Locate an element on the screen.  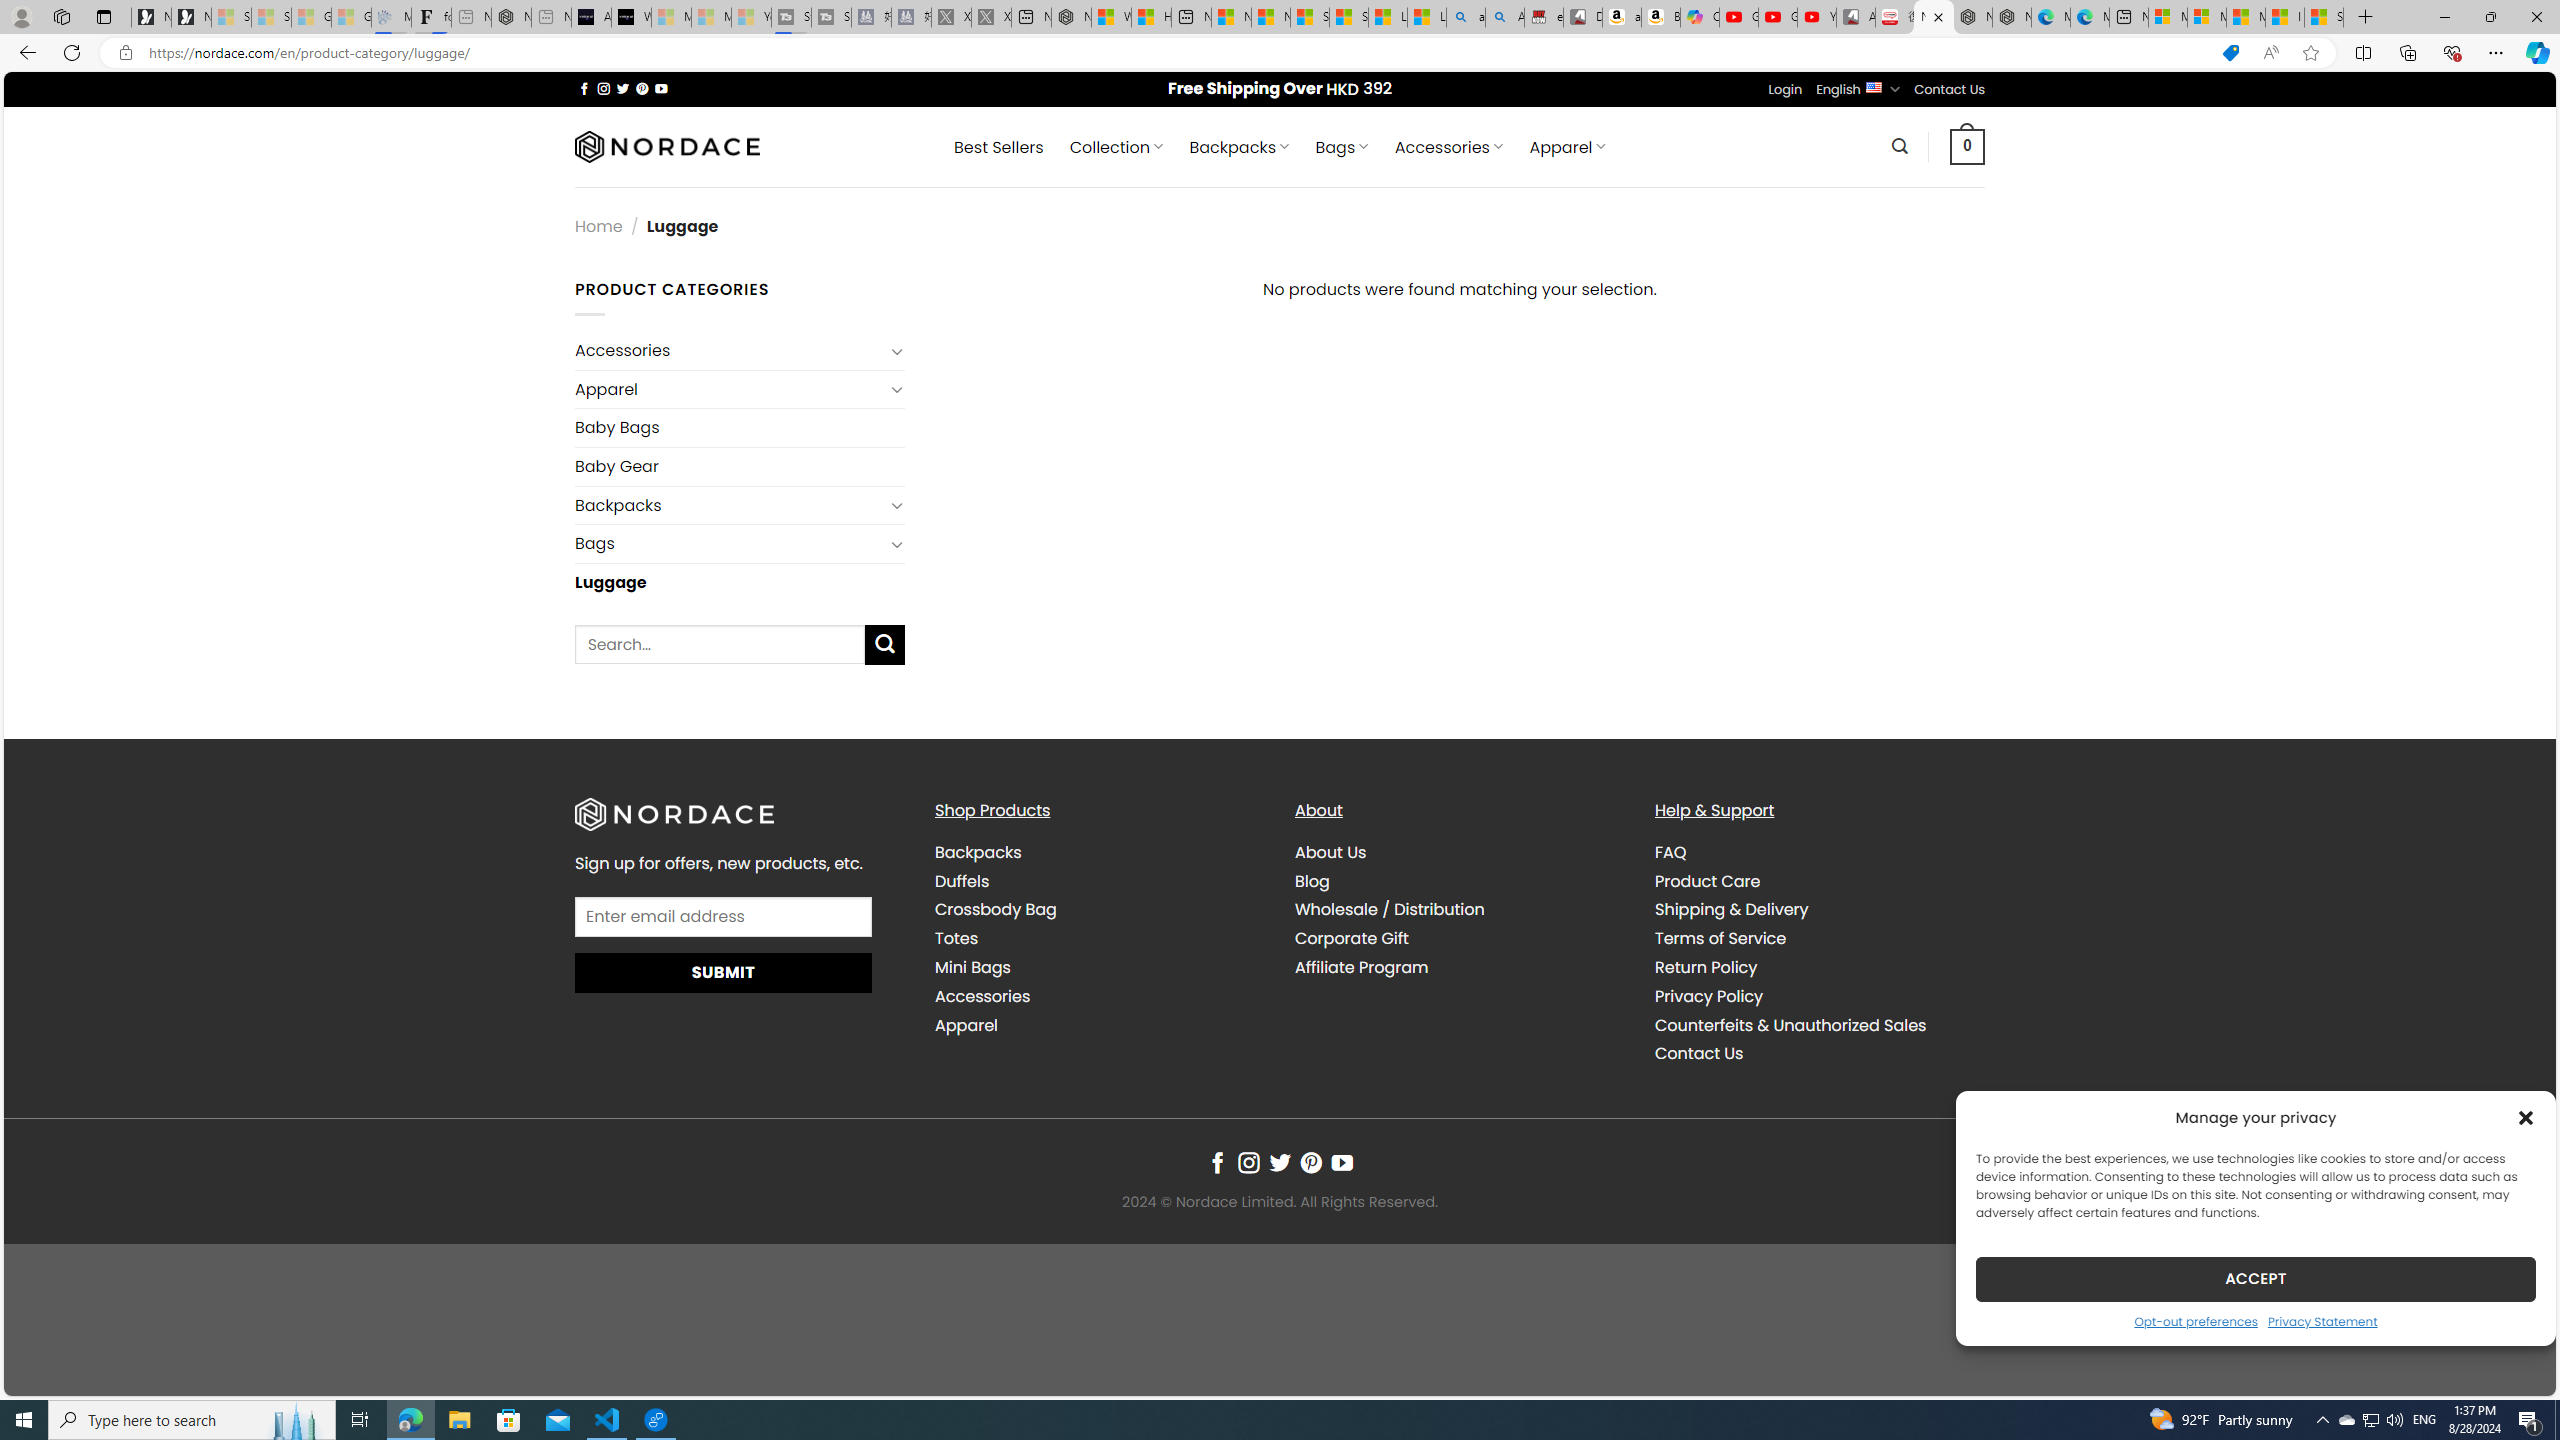
Affiliate Program is located at coordinates (1460, 967).